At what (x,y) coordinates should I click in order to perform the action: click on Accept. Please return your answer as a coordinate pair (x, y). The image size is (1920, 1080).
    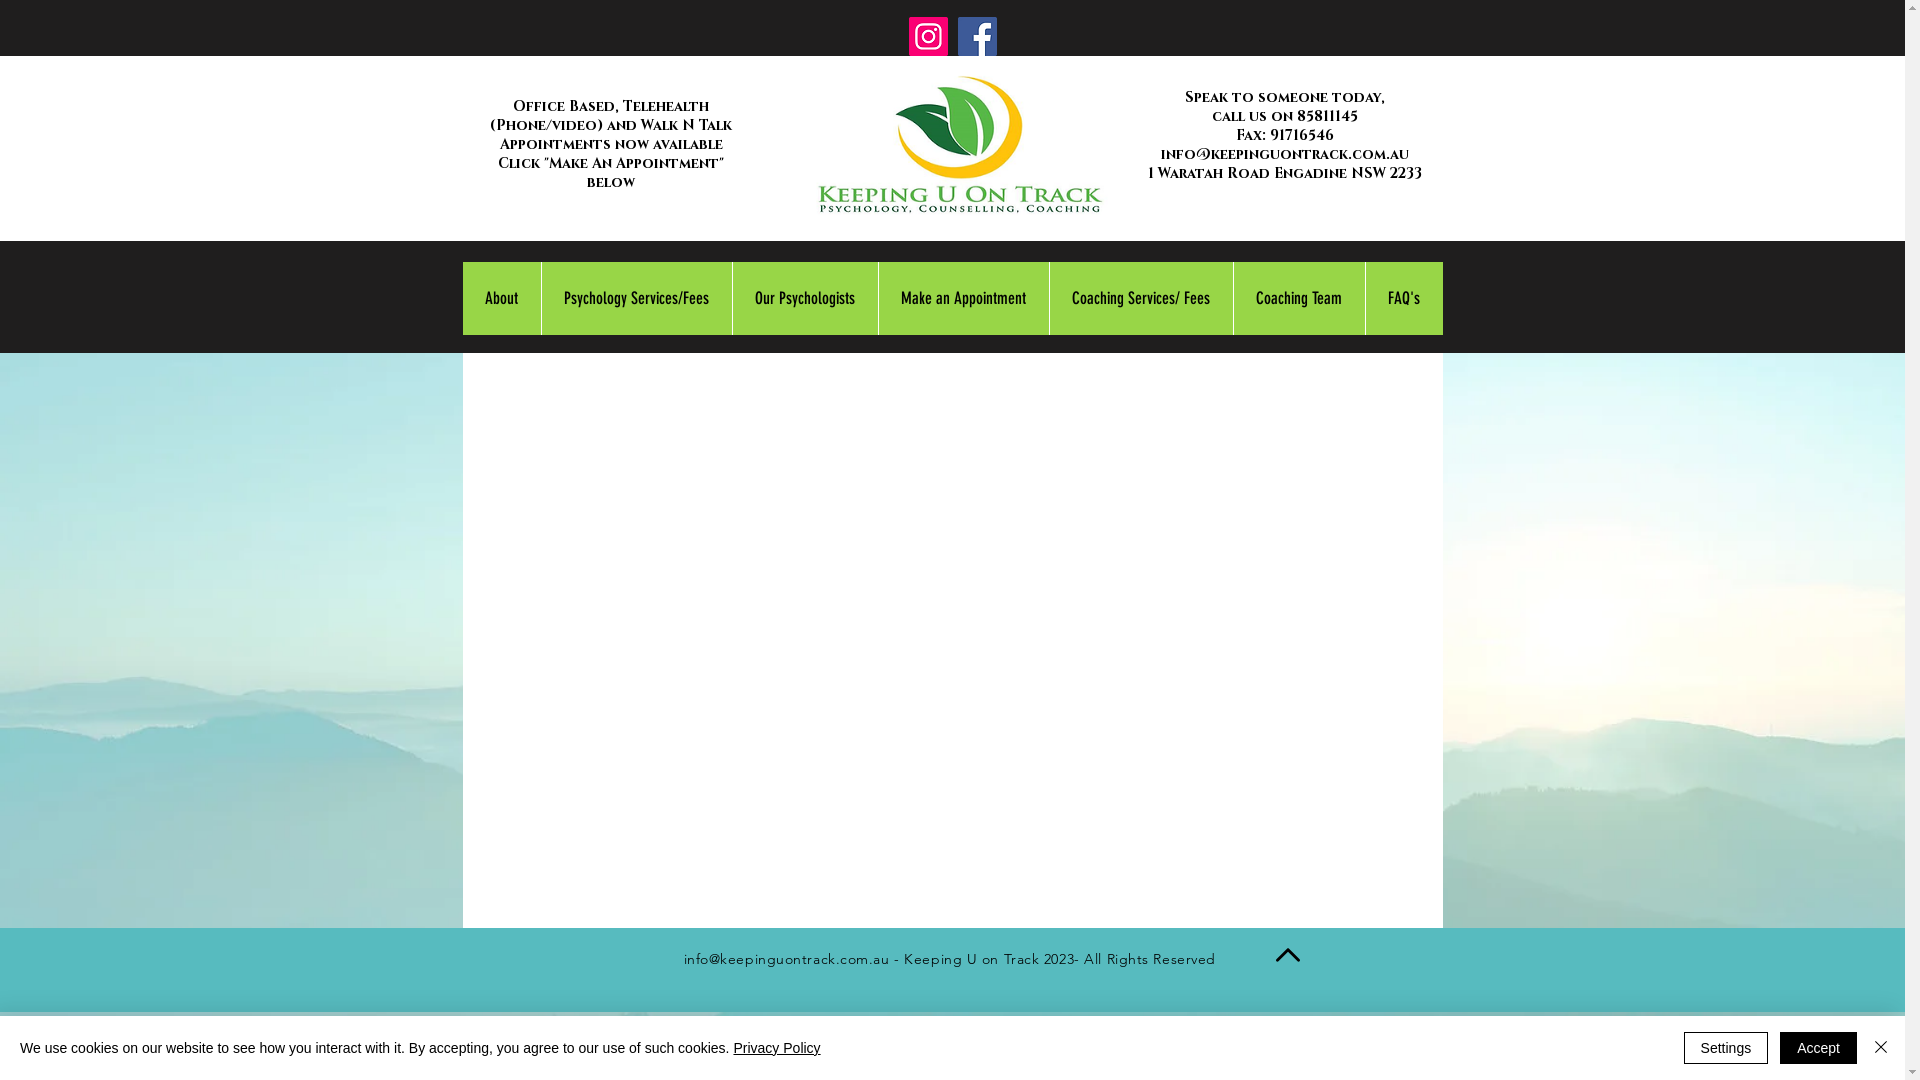
    Looking at the image, I should click on (1818, 1048).